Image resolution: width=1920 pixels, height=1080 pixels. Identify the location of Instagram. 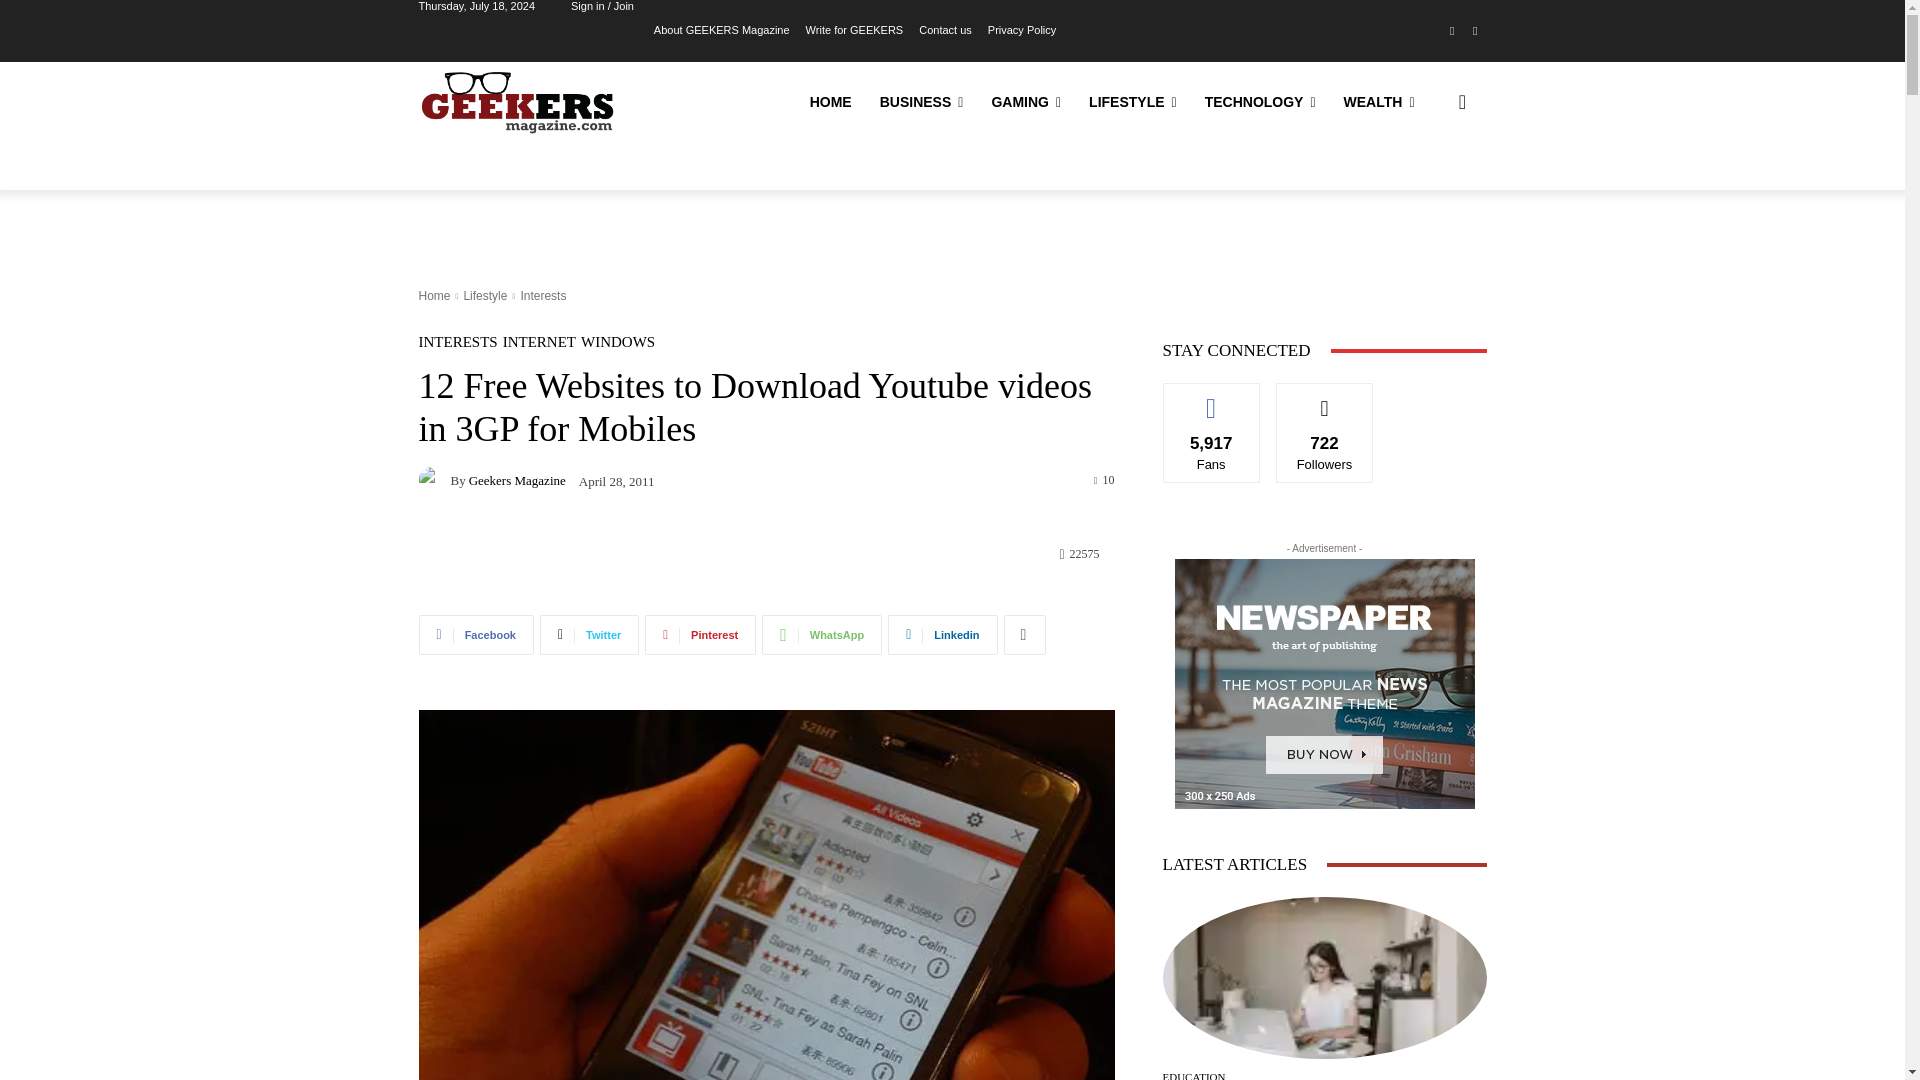
(1474, 32).